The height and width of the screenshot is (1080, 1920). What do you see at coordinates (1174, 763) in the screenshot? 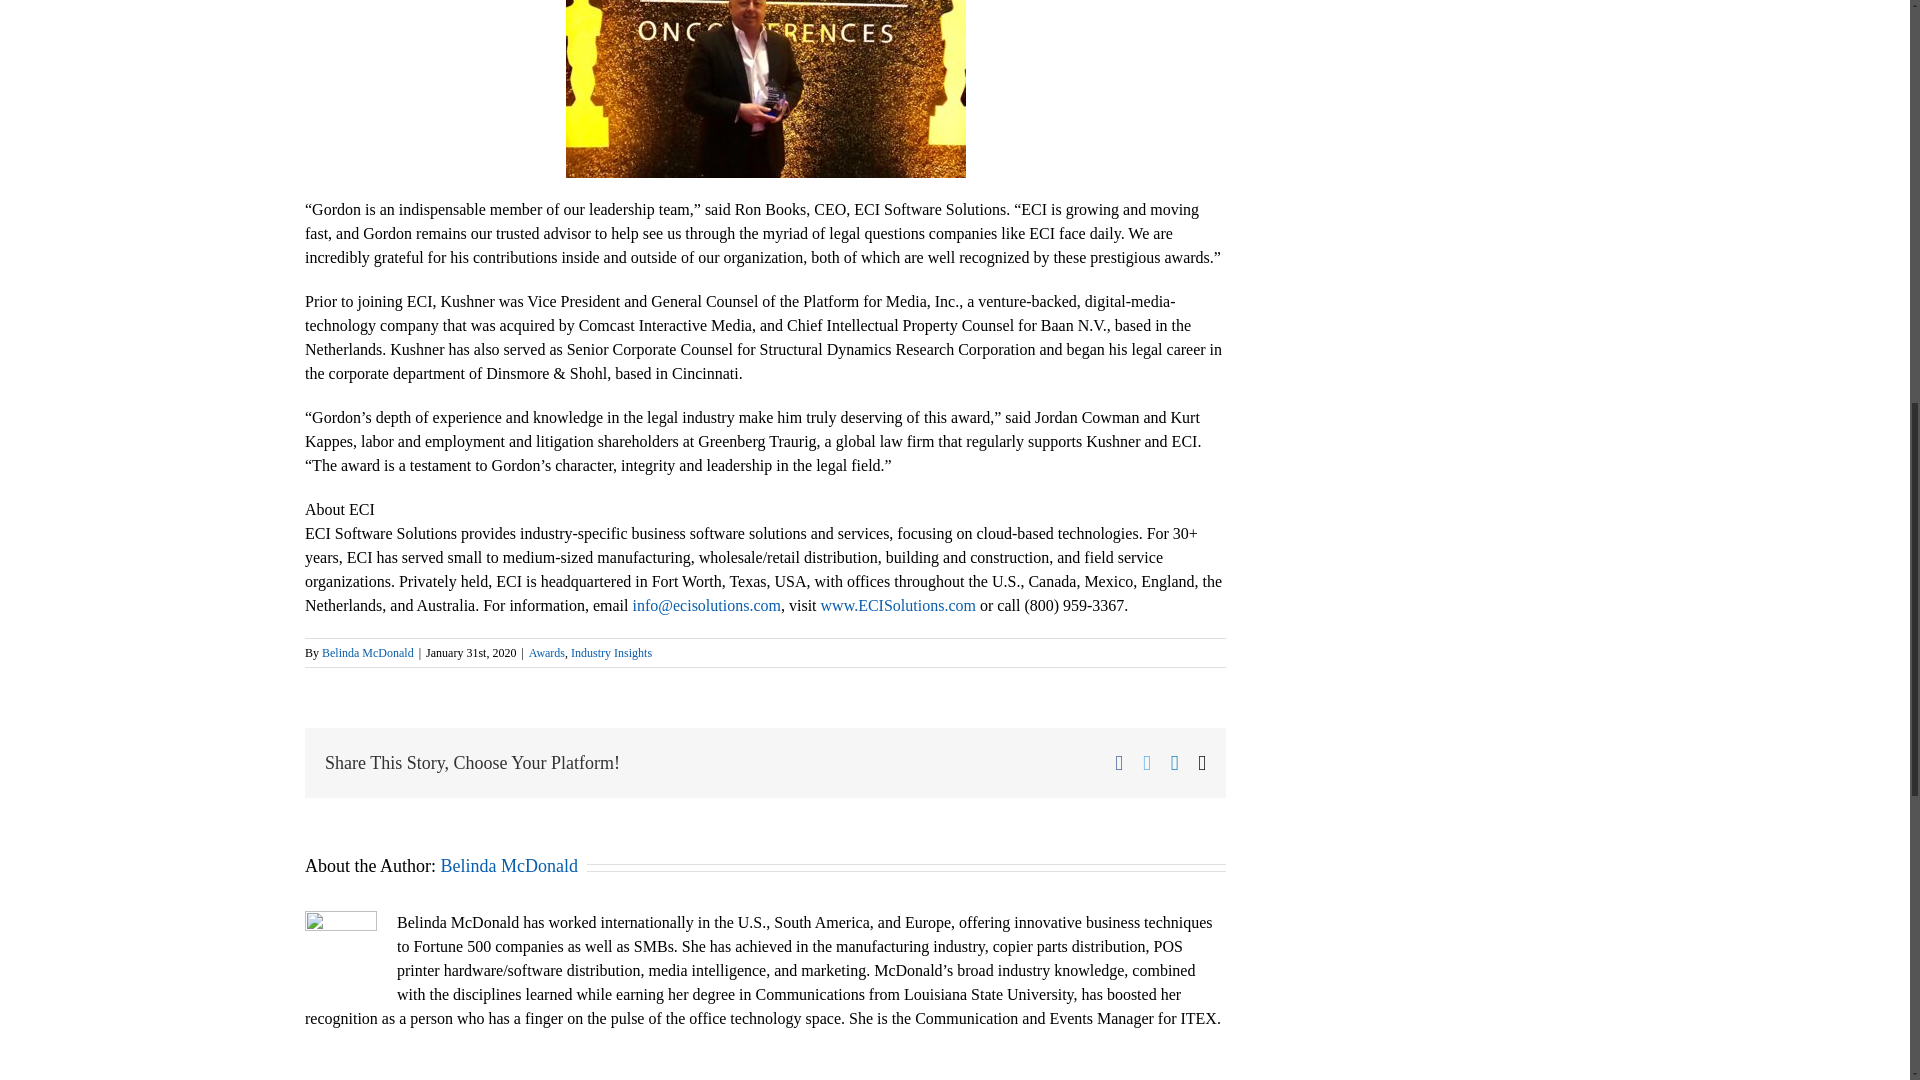
I see `LinkedIn` at bounding box center [1174, 763].